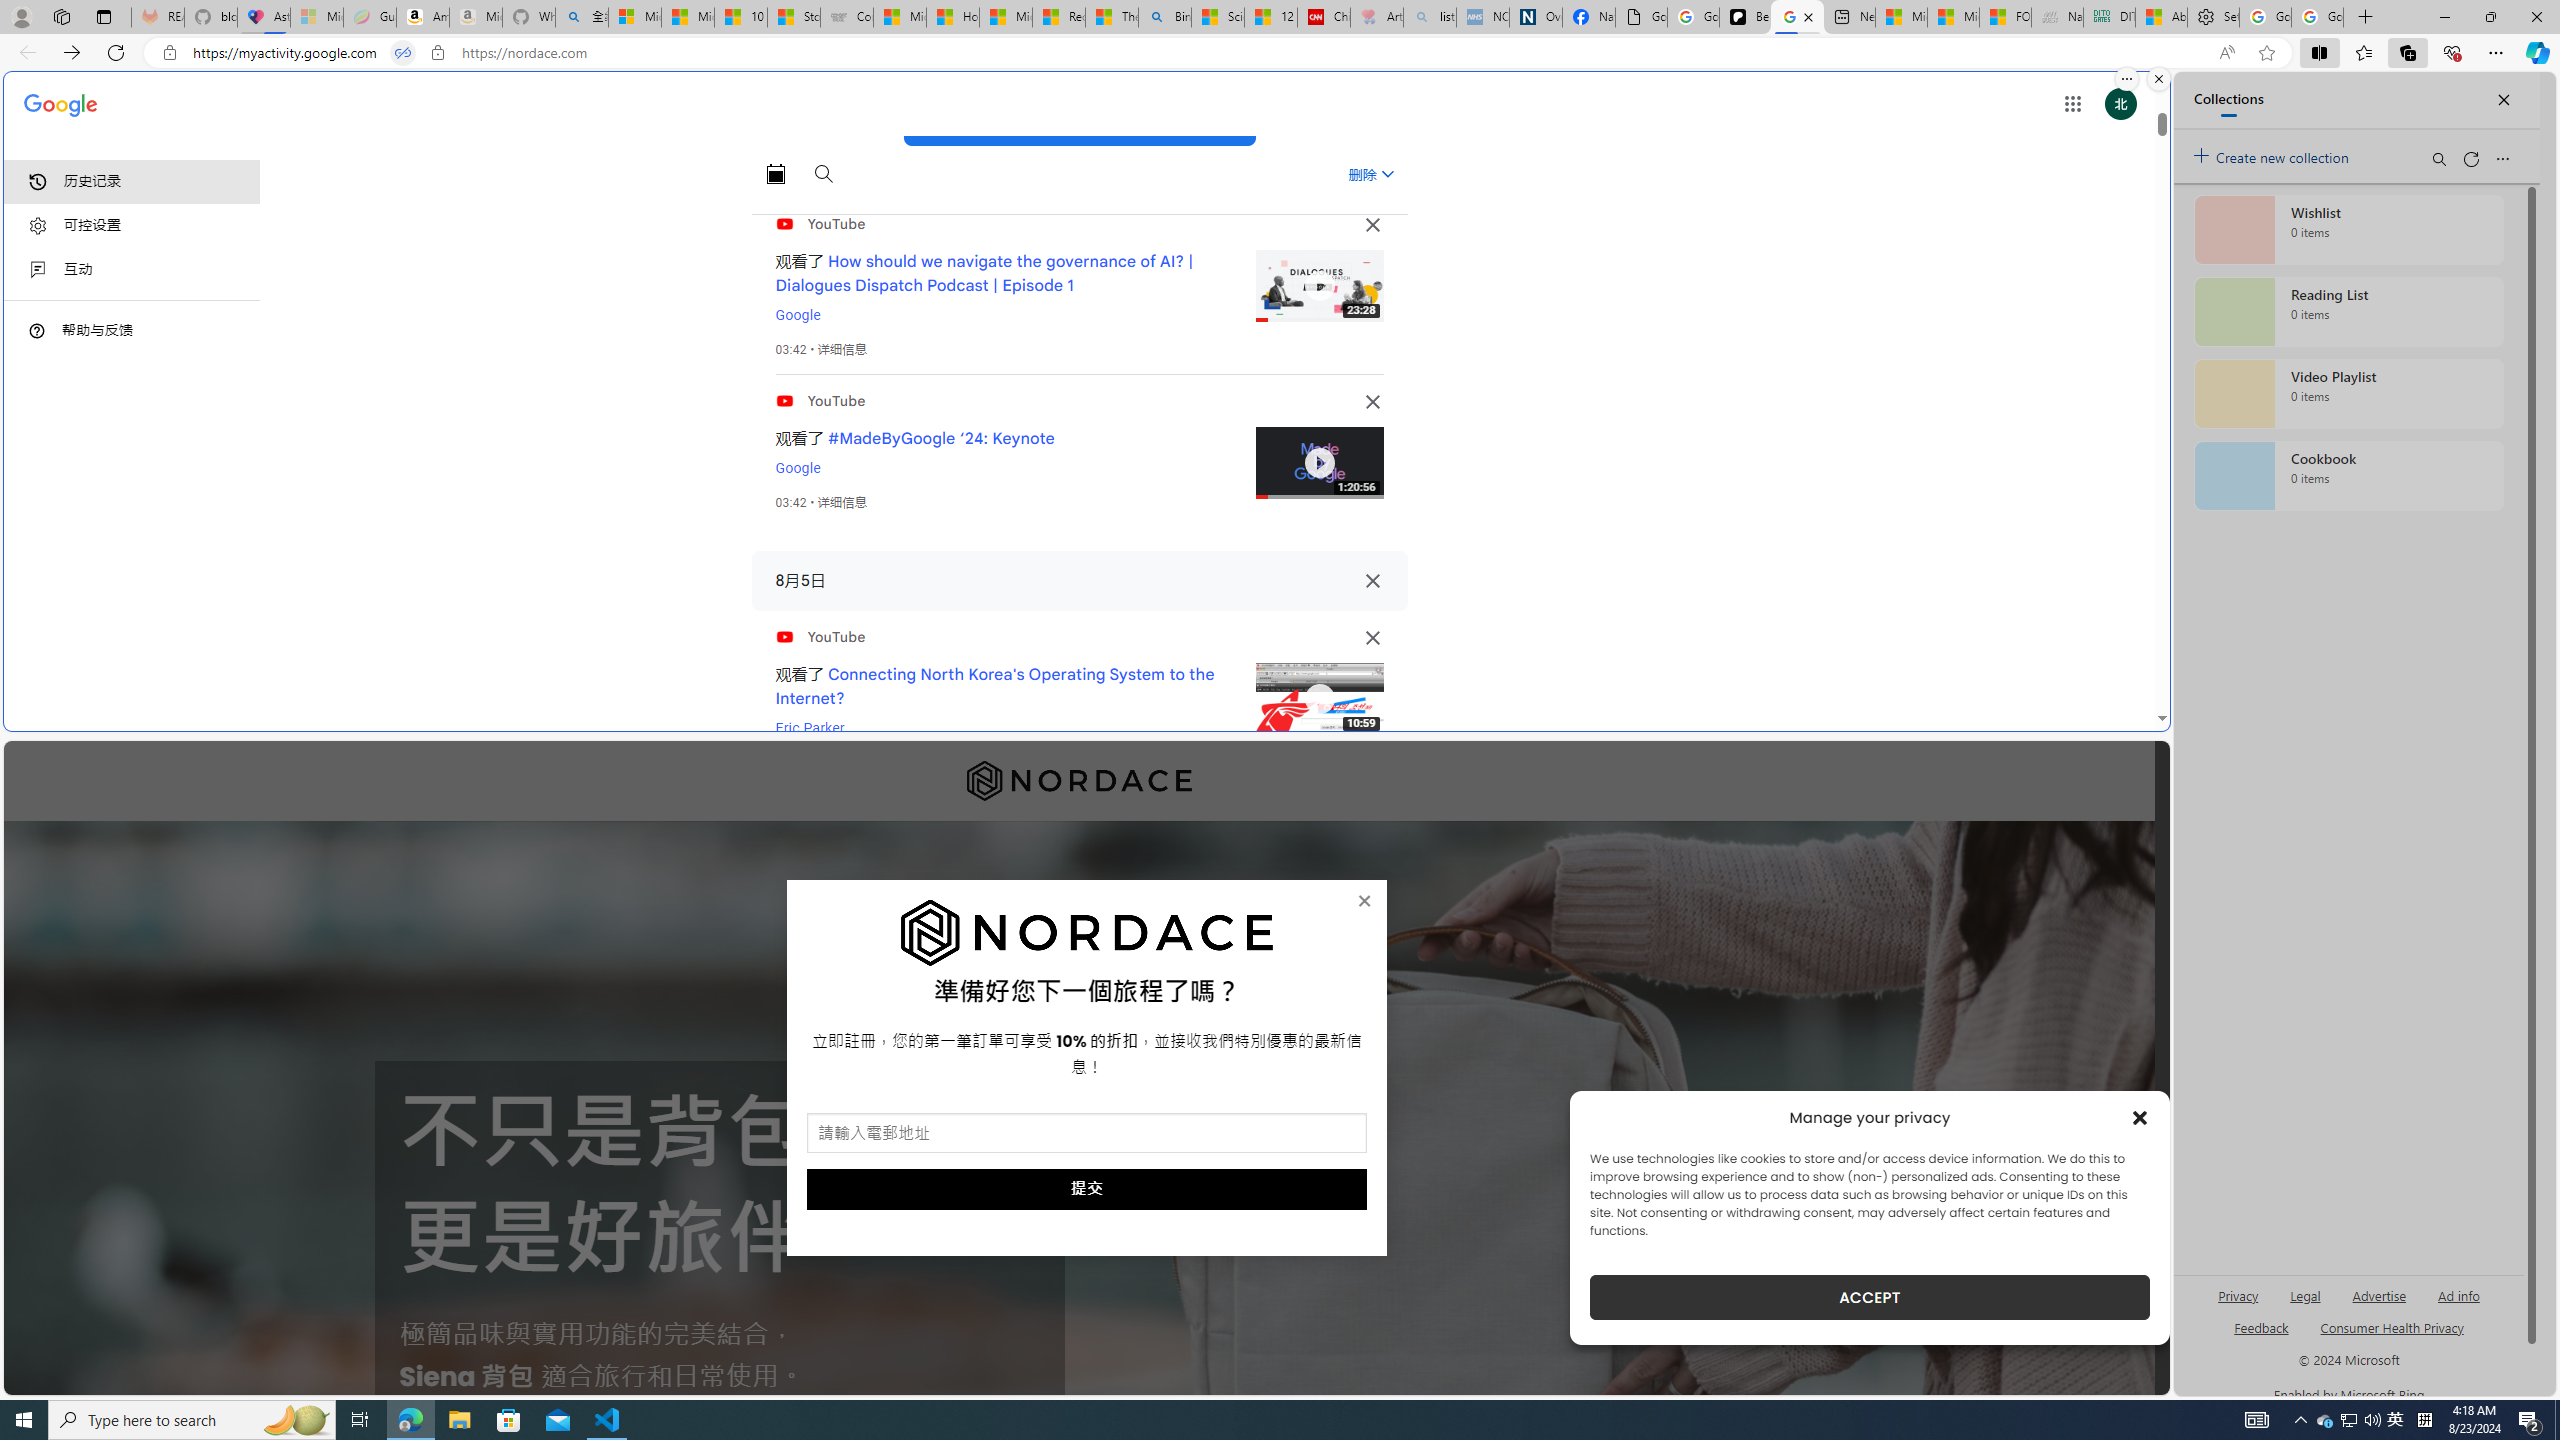  I want to click on Class: TjcpUd NMm5M, so click(1372, 638).